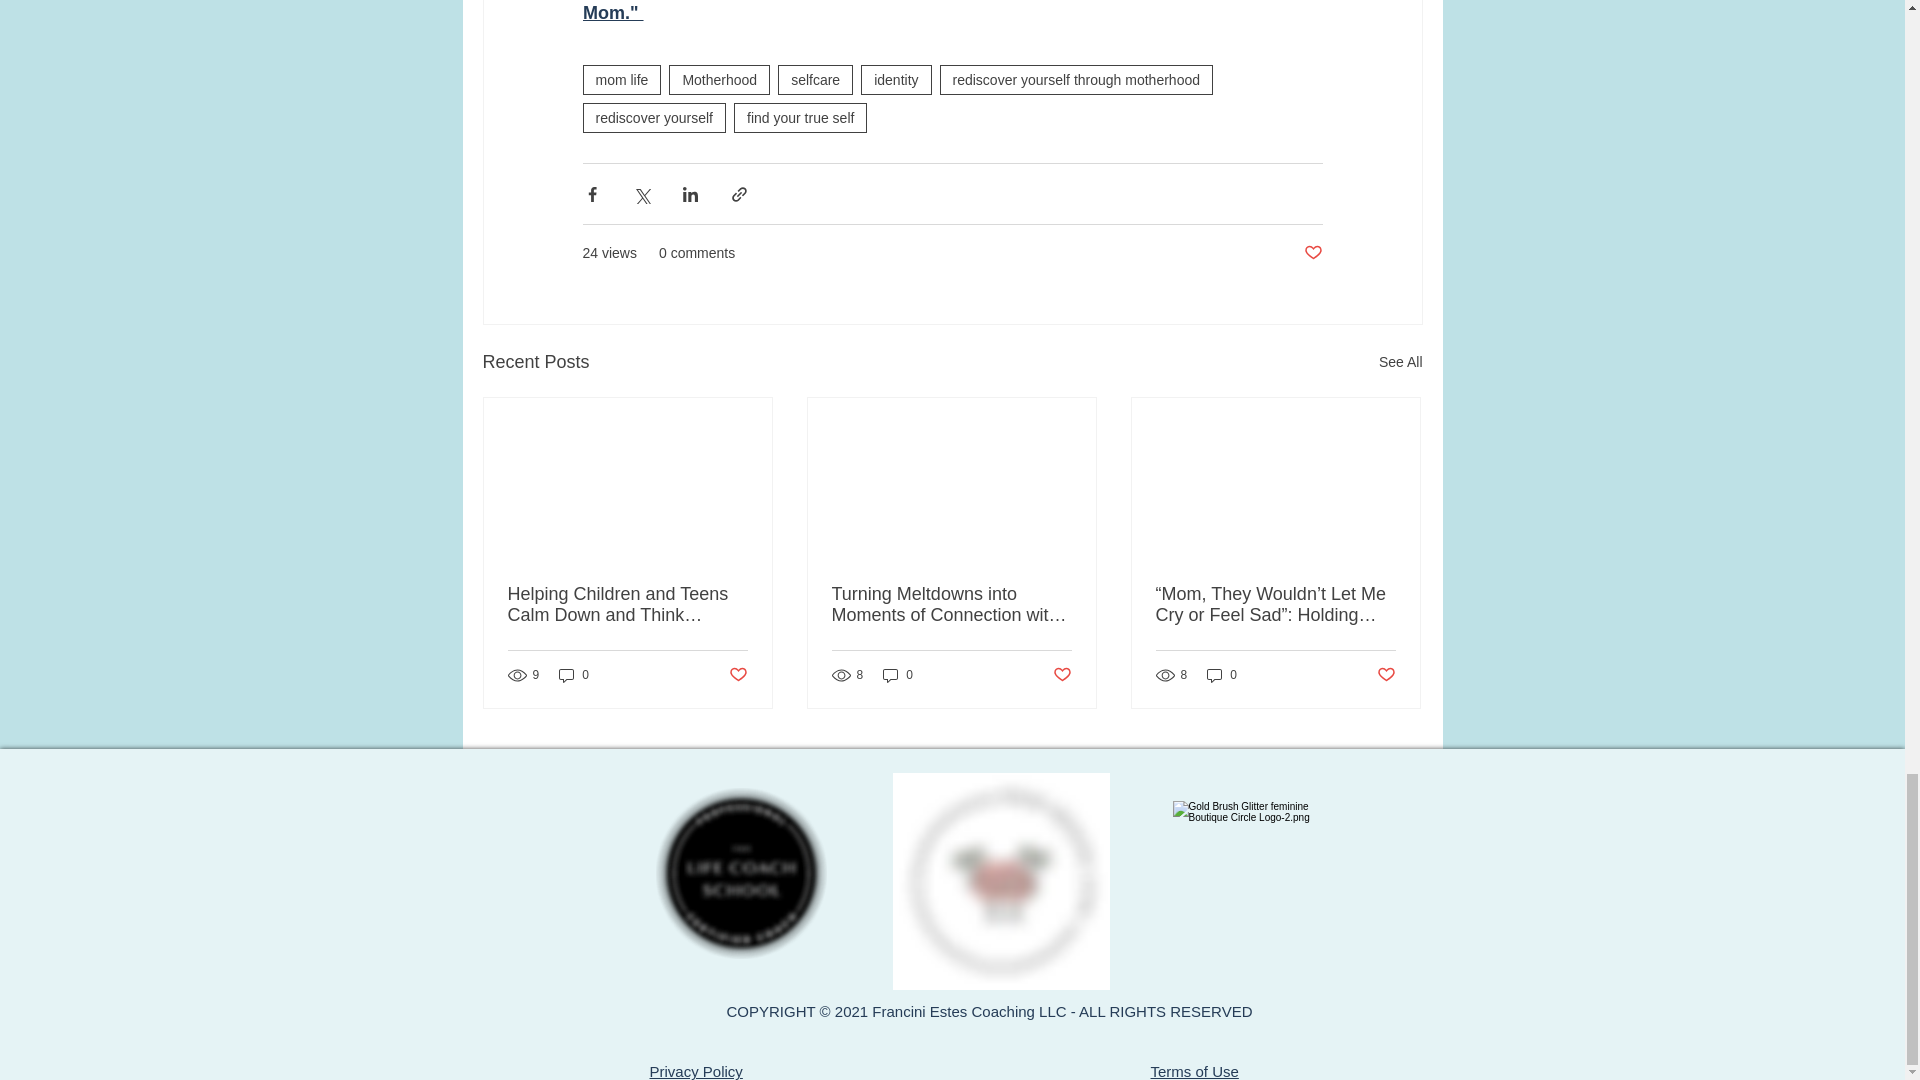 The height and width of the screenshot is (1080, 1920). What do you see at coordinates (653, 117) in the screenshot?
I see `rediscover yourself` at bounding box center [653, 117].